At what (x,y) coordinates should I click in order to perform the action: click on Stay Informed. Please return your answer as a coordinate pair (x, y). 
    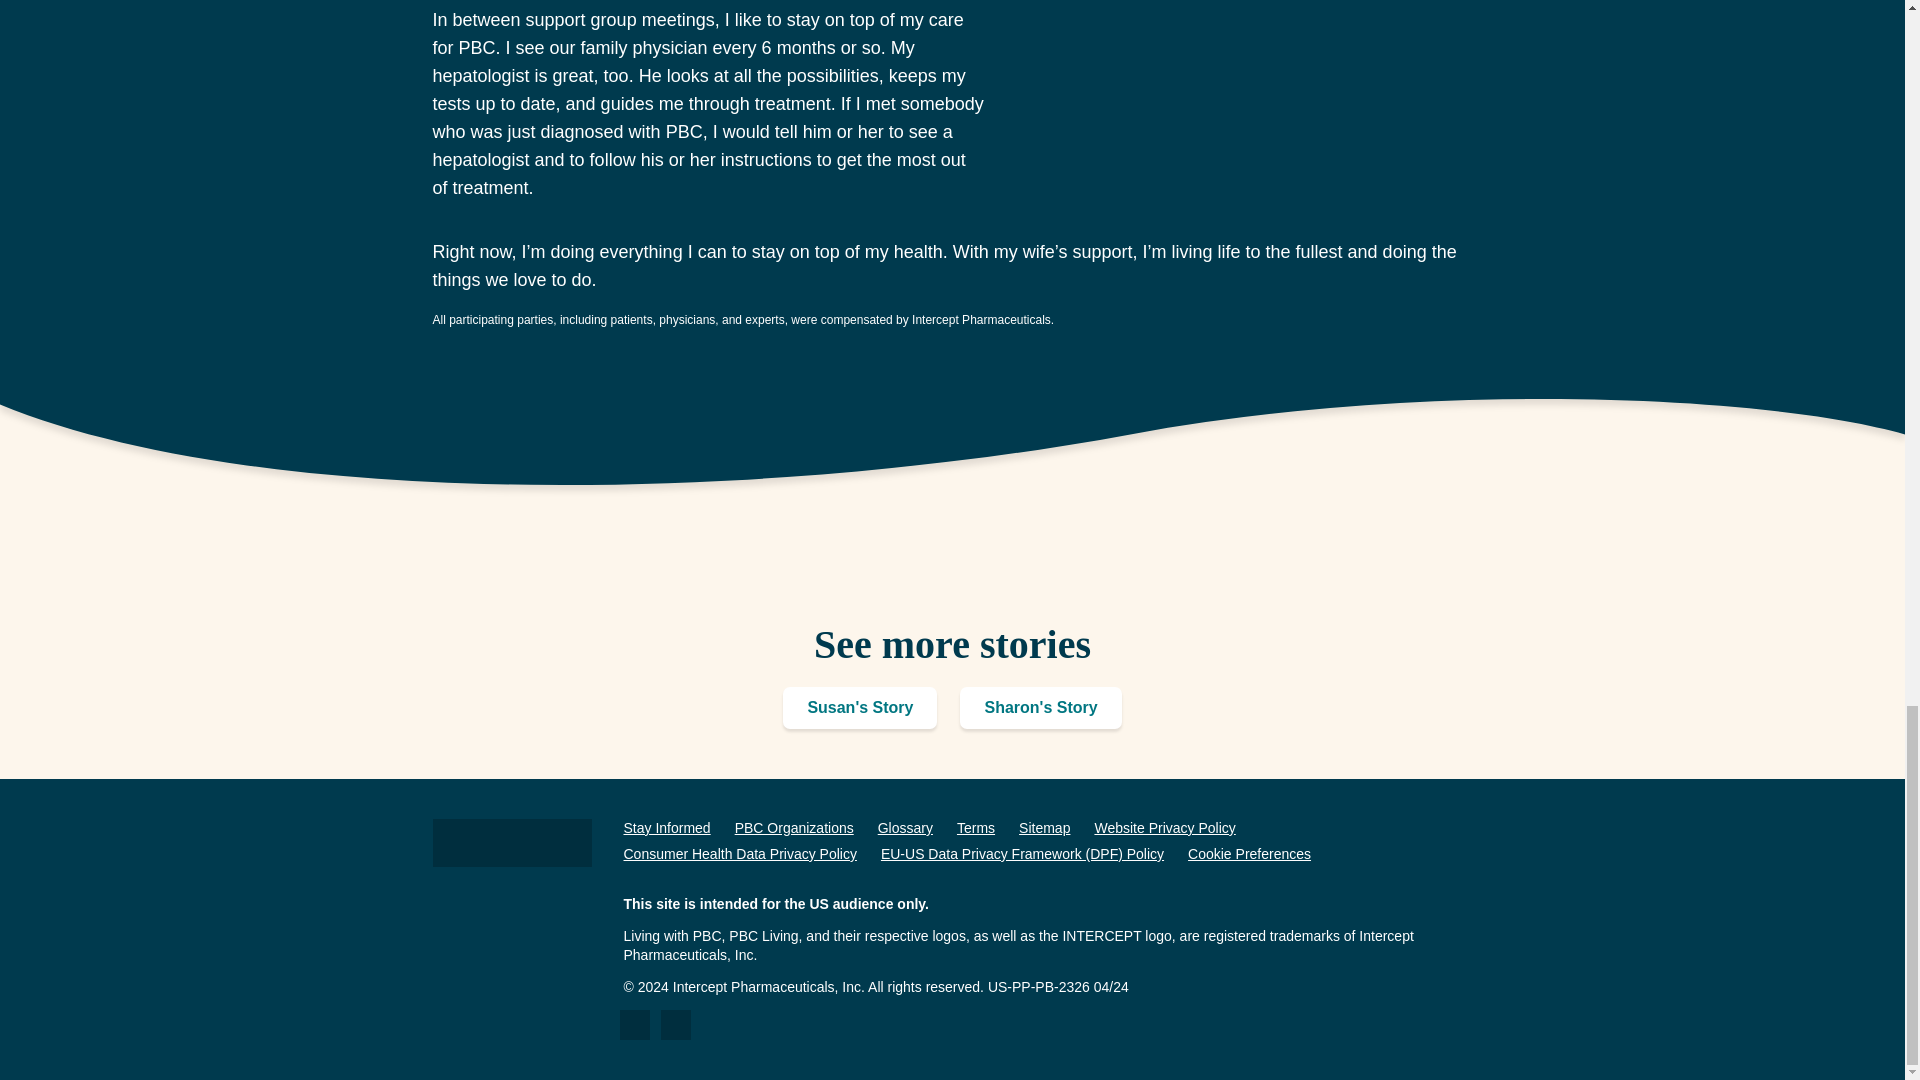
    Looking at the image, I should click on (667, 827).